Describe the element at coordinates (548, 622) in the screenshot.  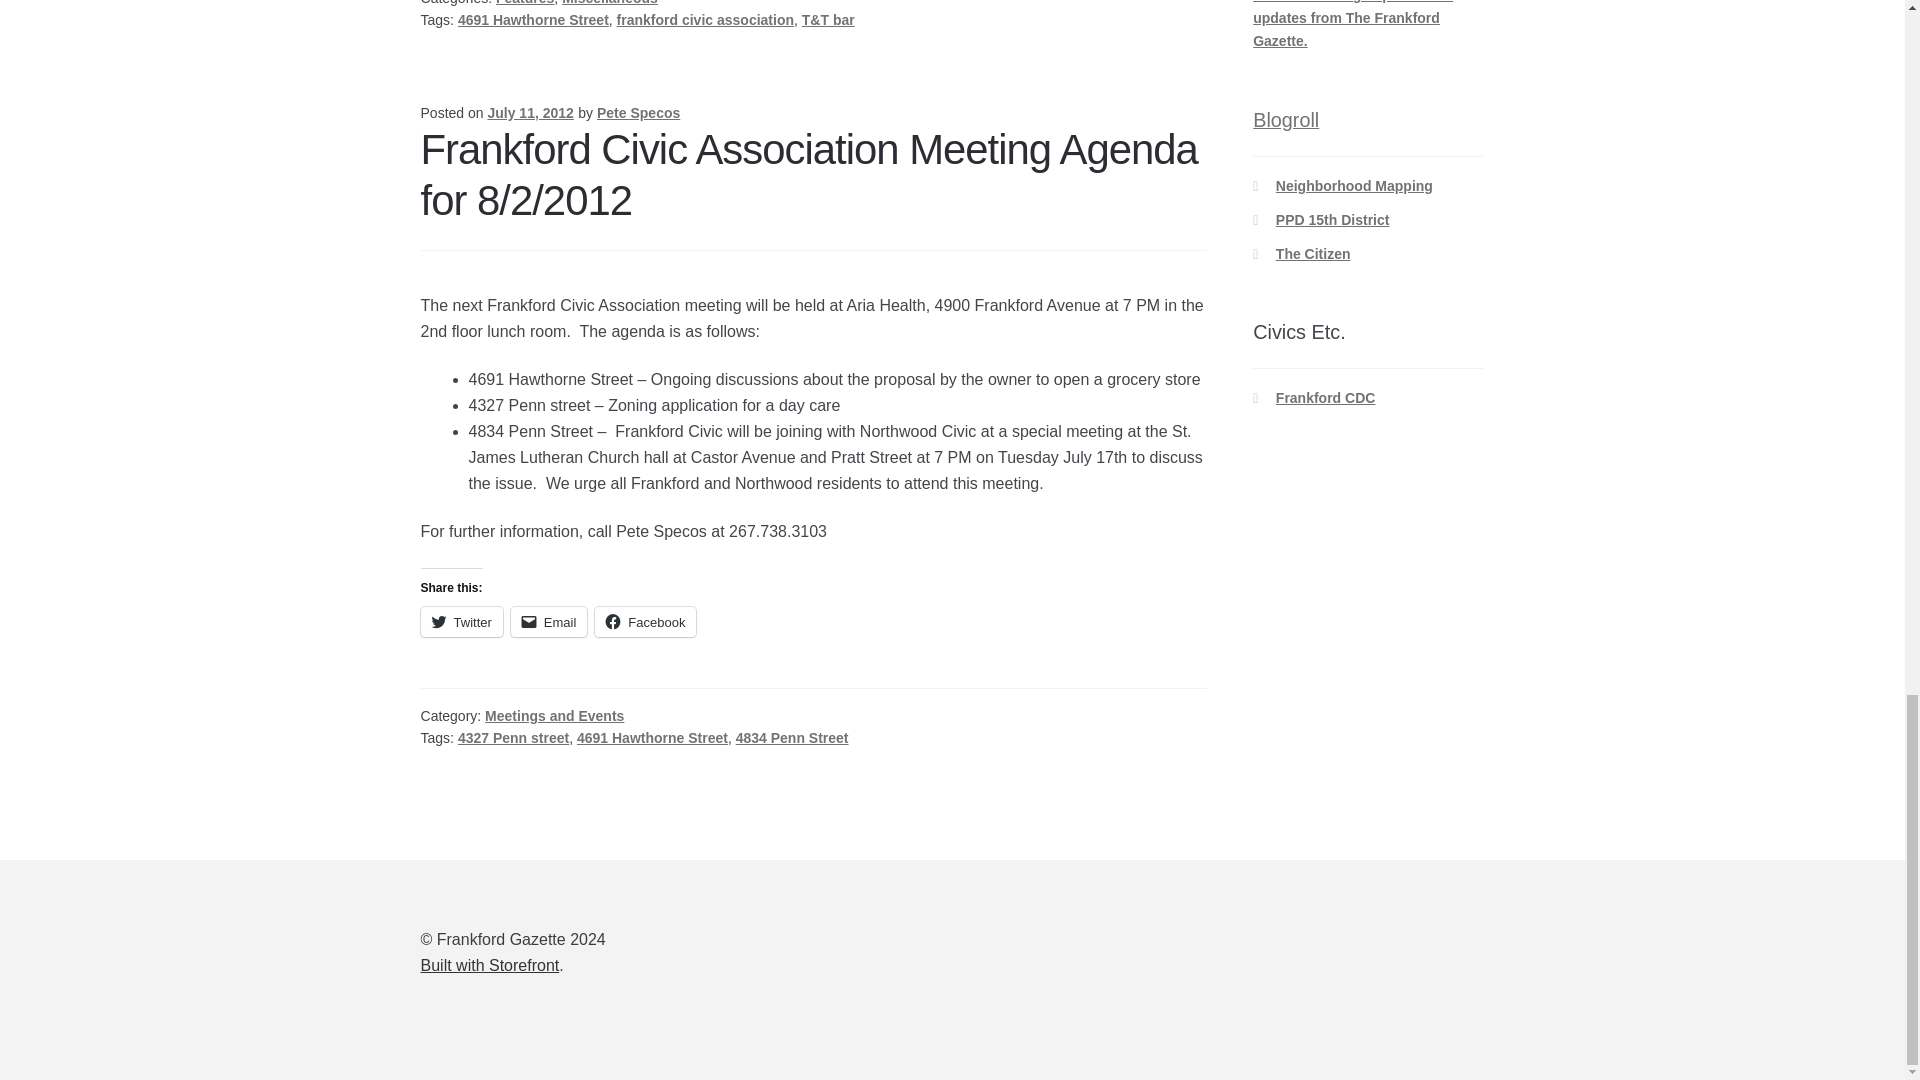
I see `Click to email a link to a friend` at that location.